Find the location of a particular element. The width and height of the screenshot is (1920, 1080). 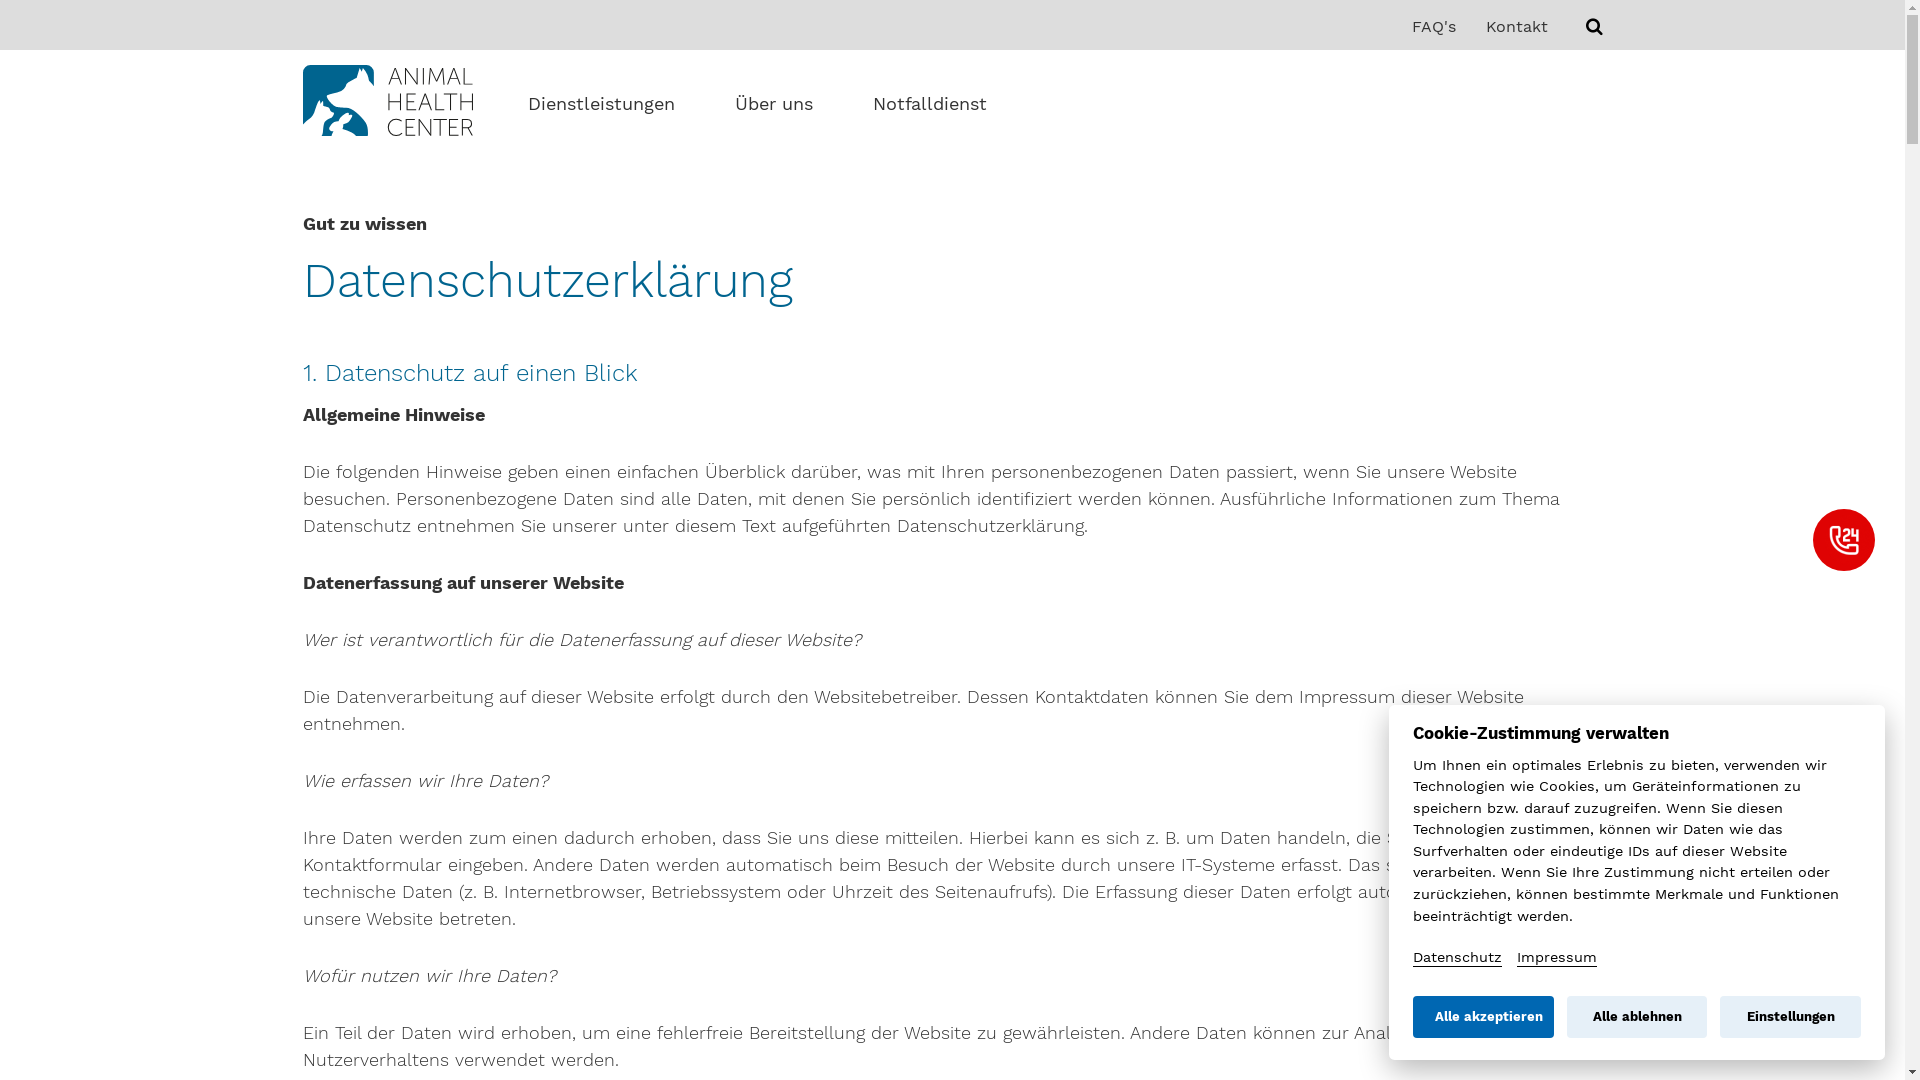

Dienstleistungen is located at coordinates (602, 104).